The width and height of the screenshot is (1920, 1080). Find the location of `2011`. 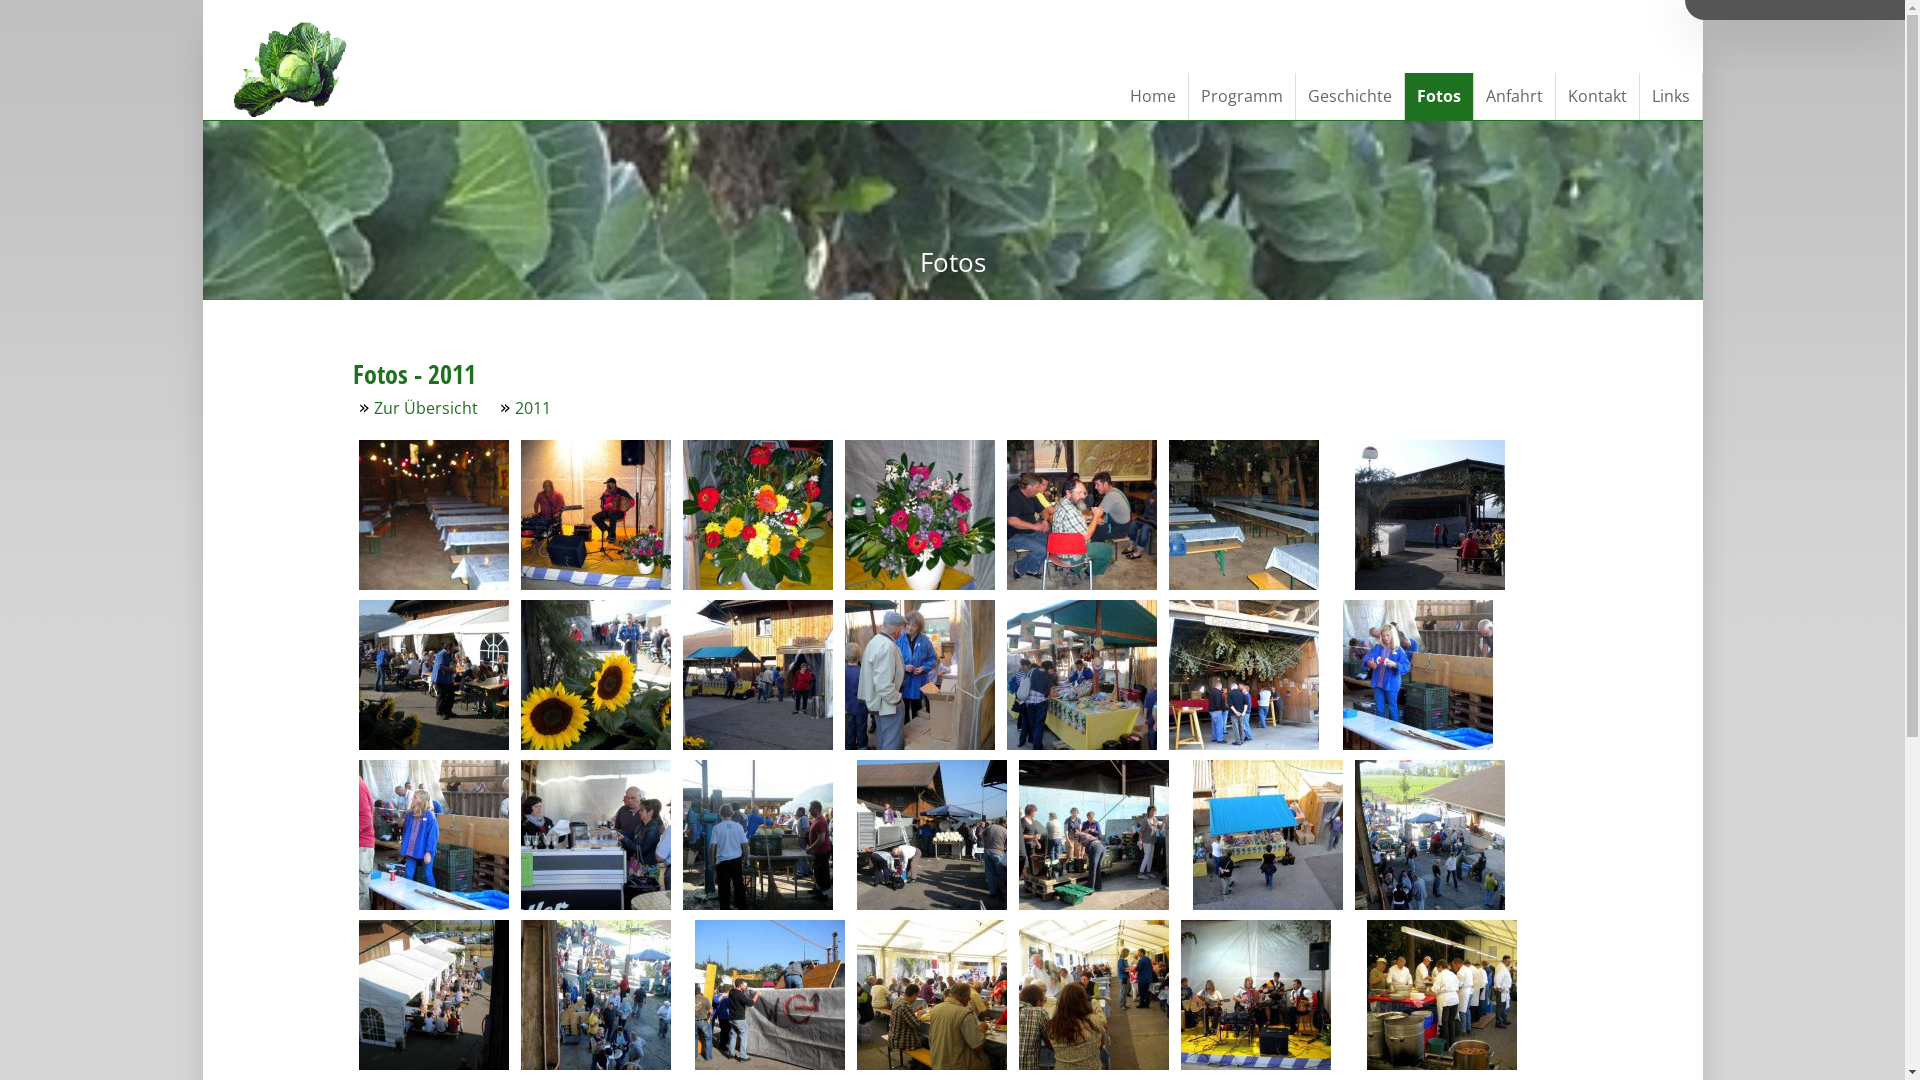

2011 is located at coordinates (532, 408).